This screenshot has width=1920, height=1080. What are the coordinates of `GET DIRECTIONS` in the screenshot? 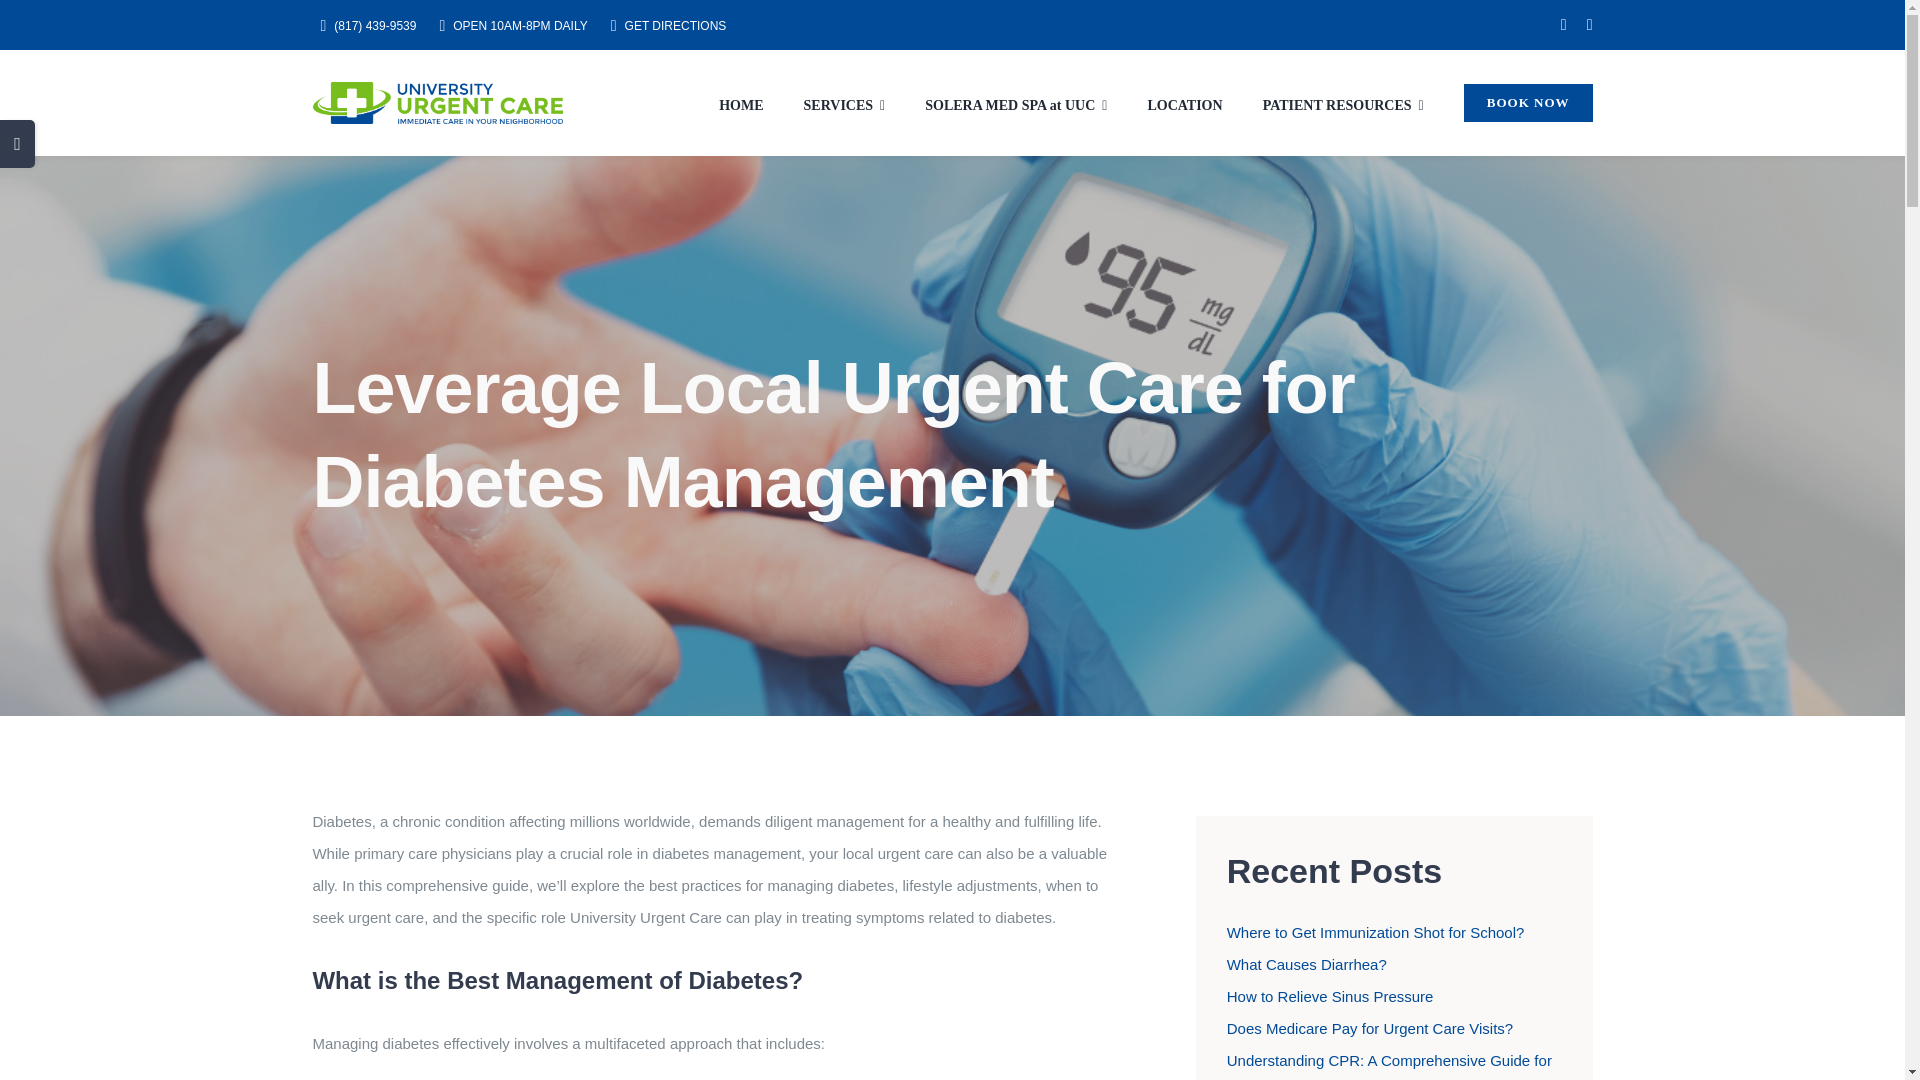 It's located at (664, 26).